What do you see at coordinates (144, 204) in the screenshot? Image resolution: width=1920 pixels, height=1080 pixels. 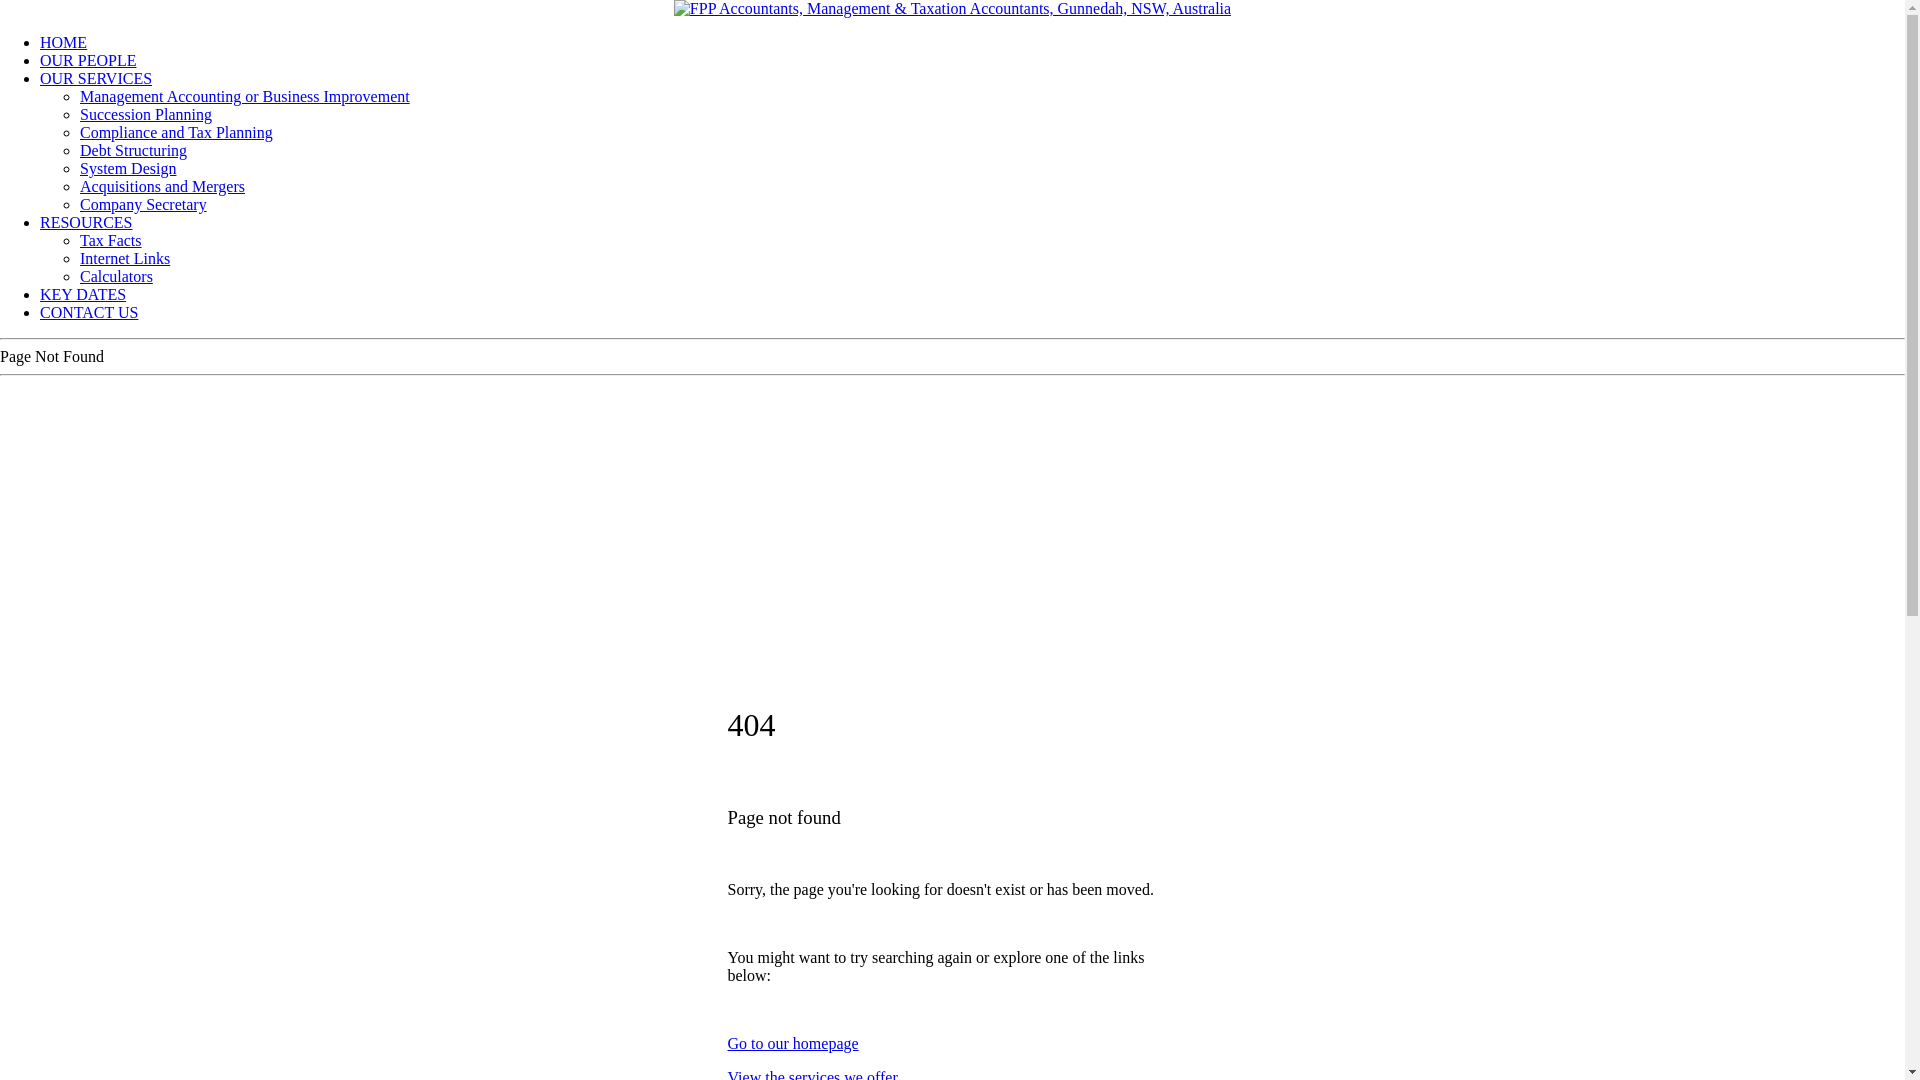 I see `Company Secretary` at bounding box center [144, 204].